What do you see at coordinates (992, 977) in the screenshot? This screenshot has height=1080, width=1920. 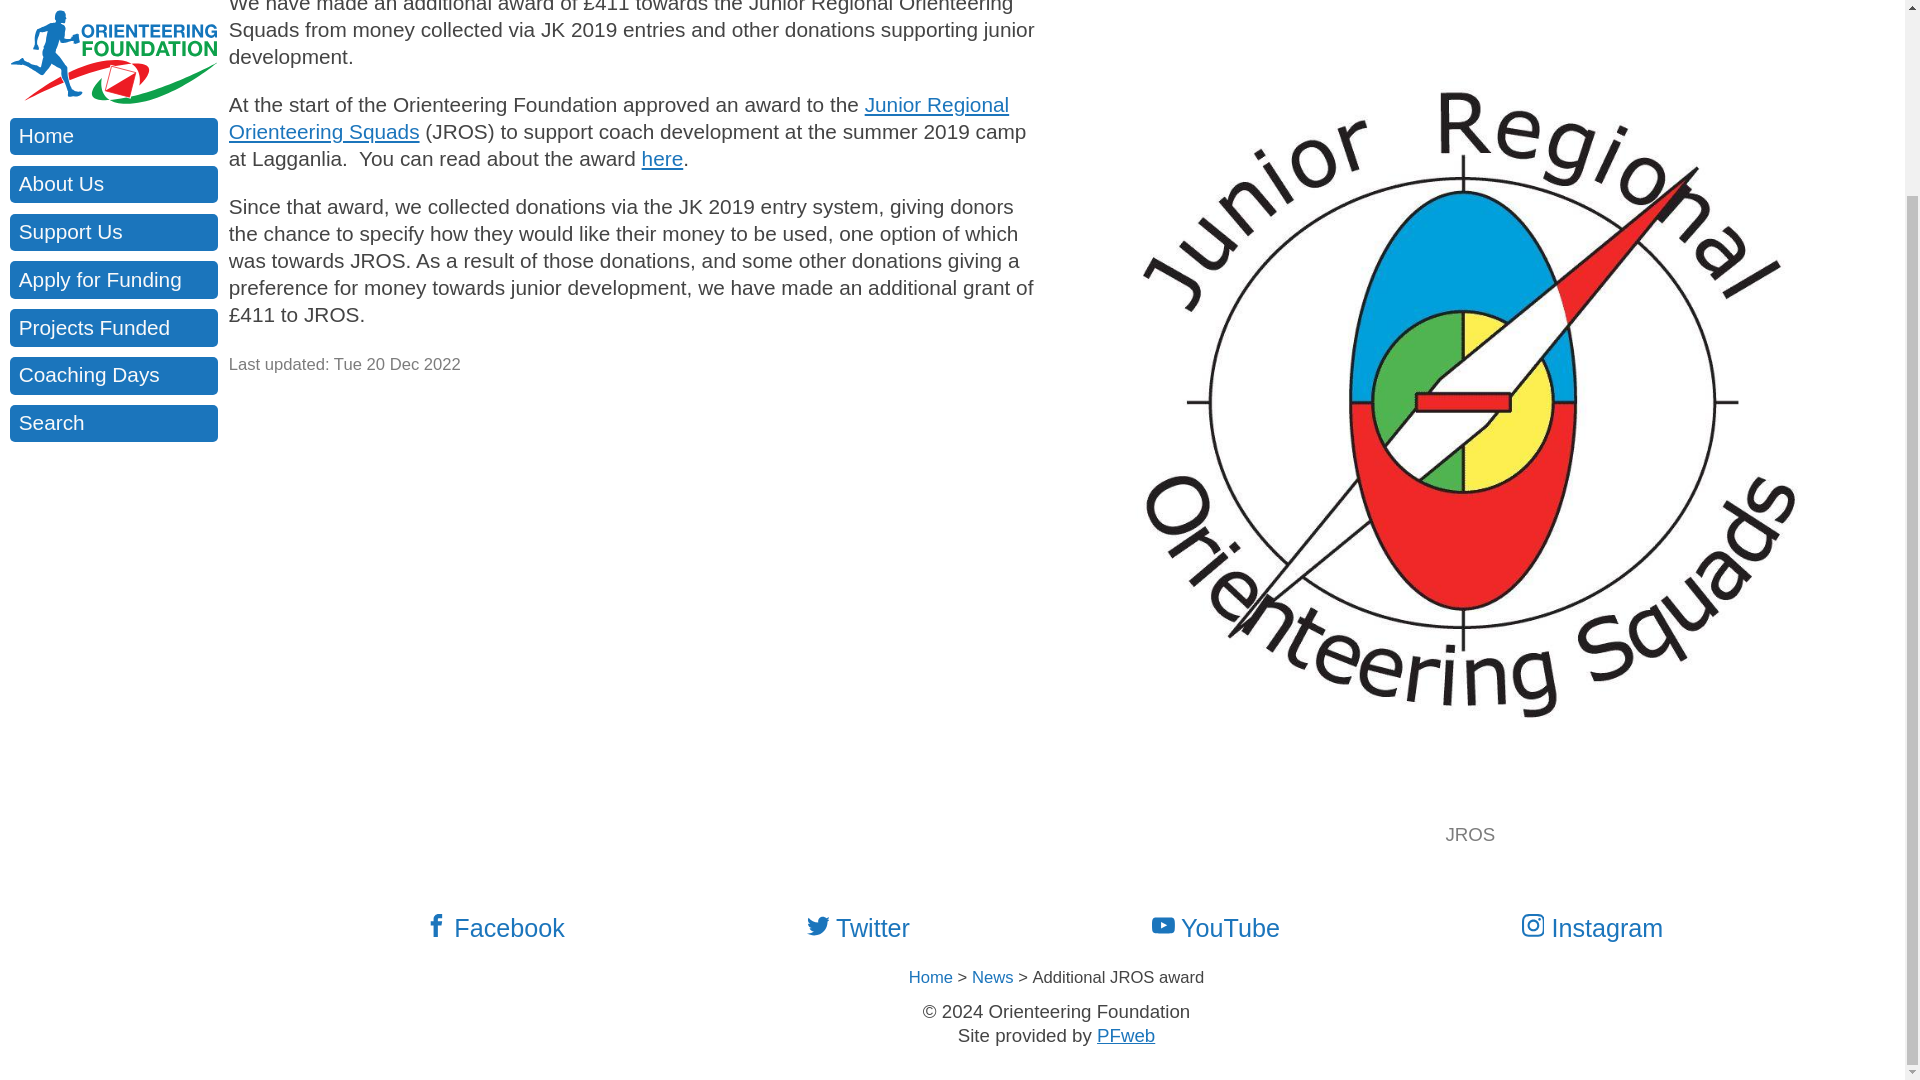 I see `News` at bounding box center [992, 977].